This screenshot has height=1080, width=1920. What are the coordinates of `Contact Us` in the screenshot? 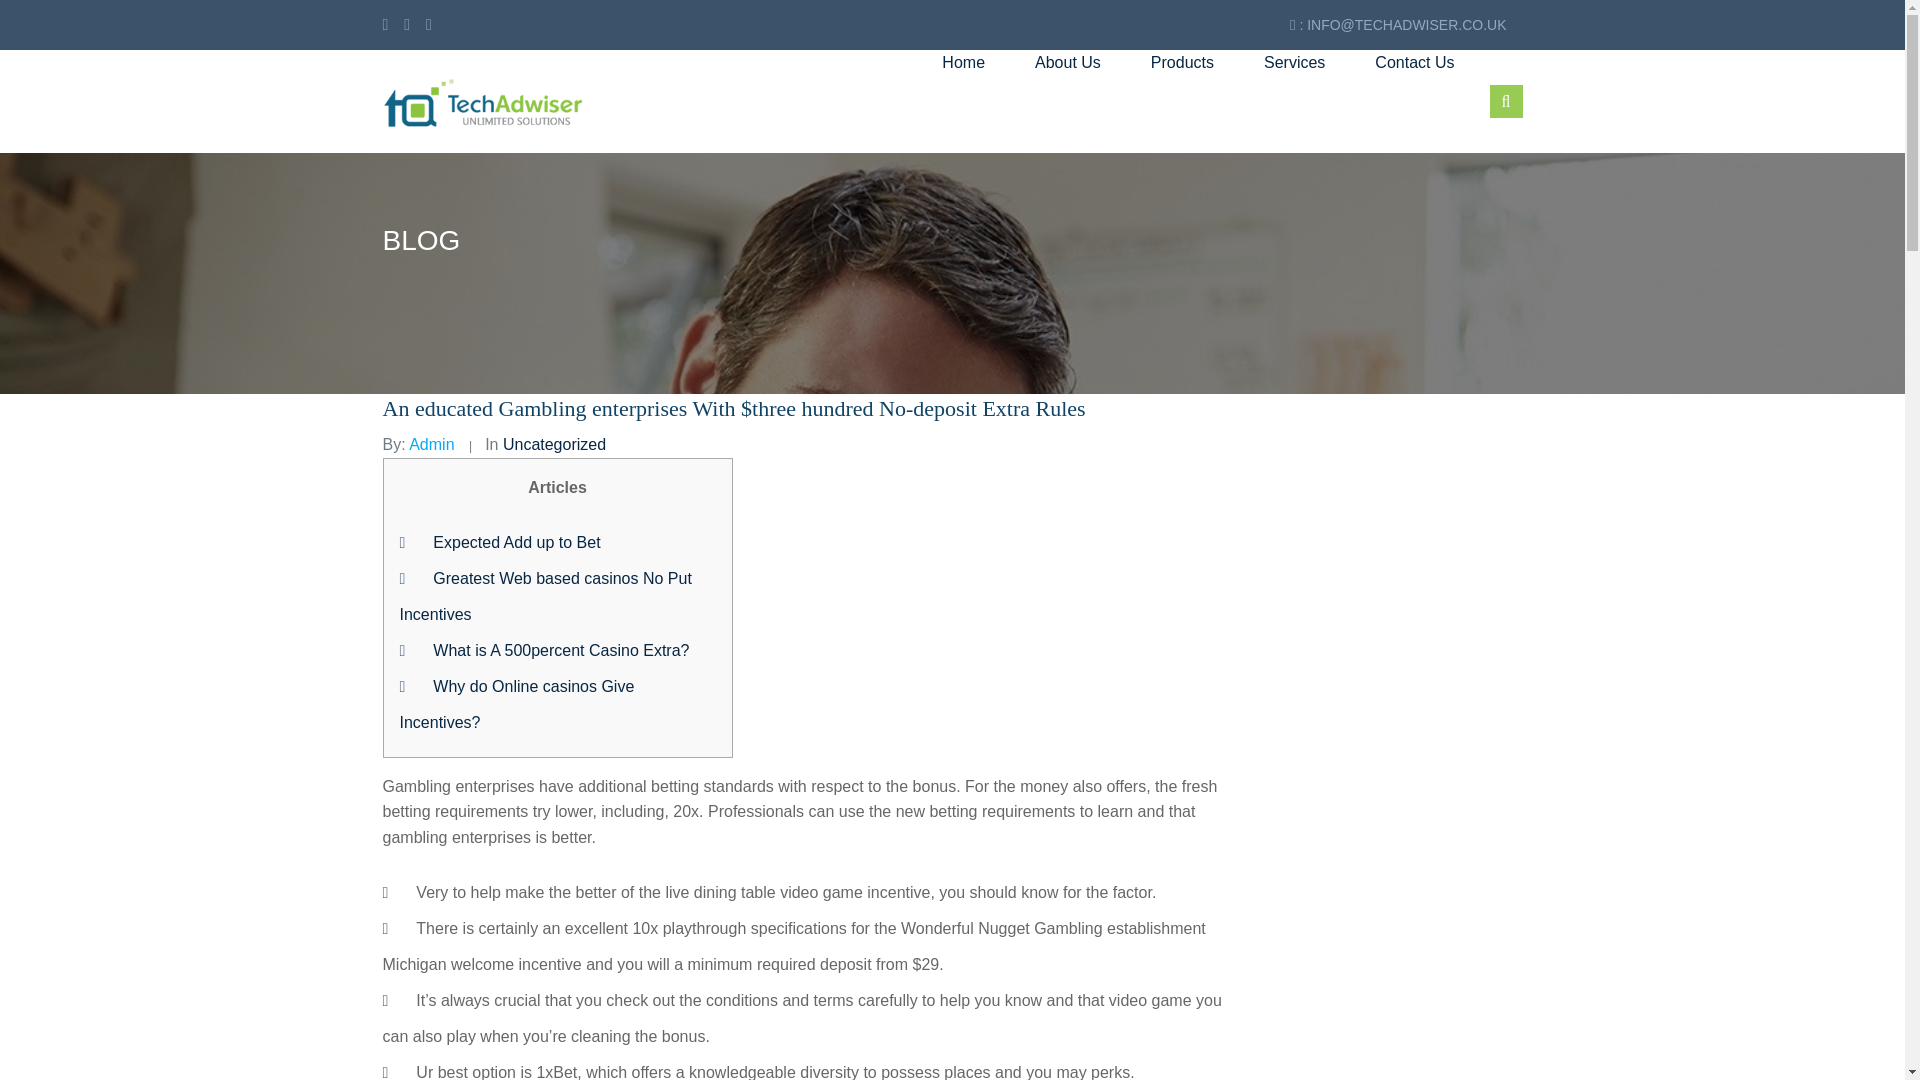 It's located at (1414, 62).